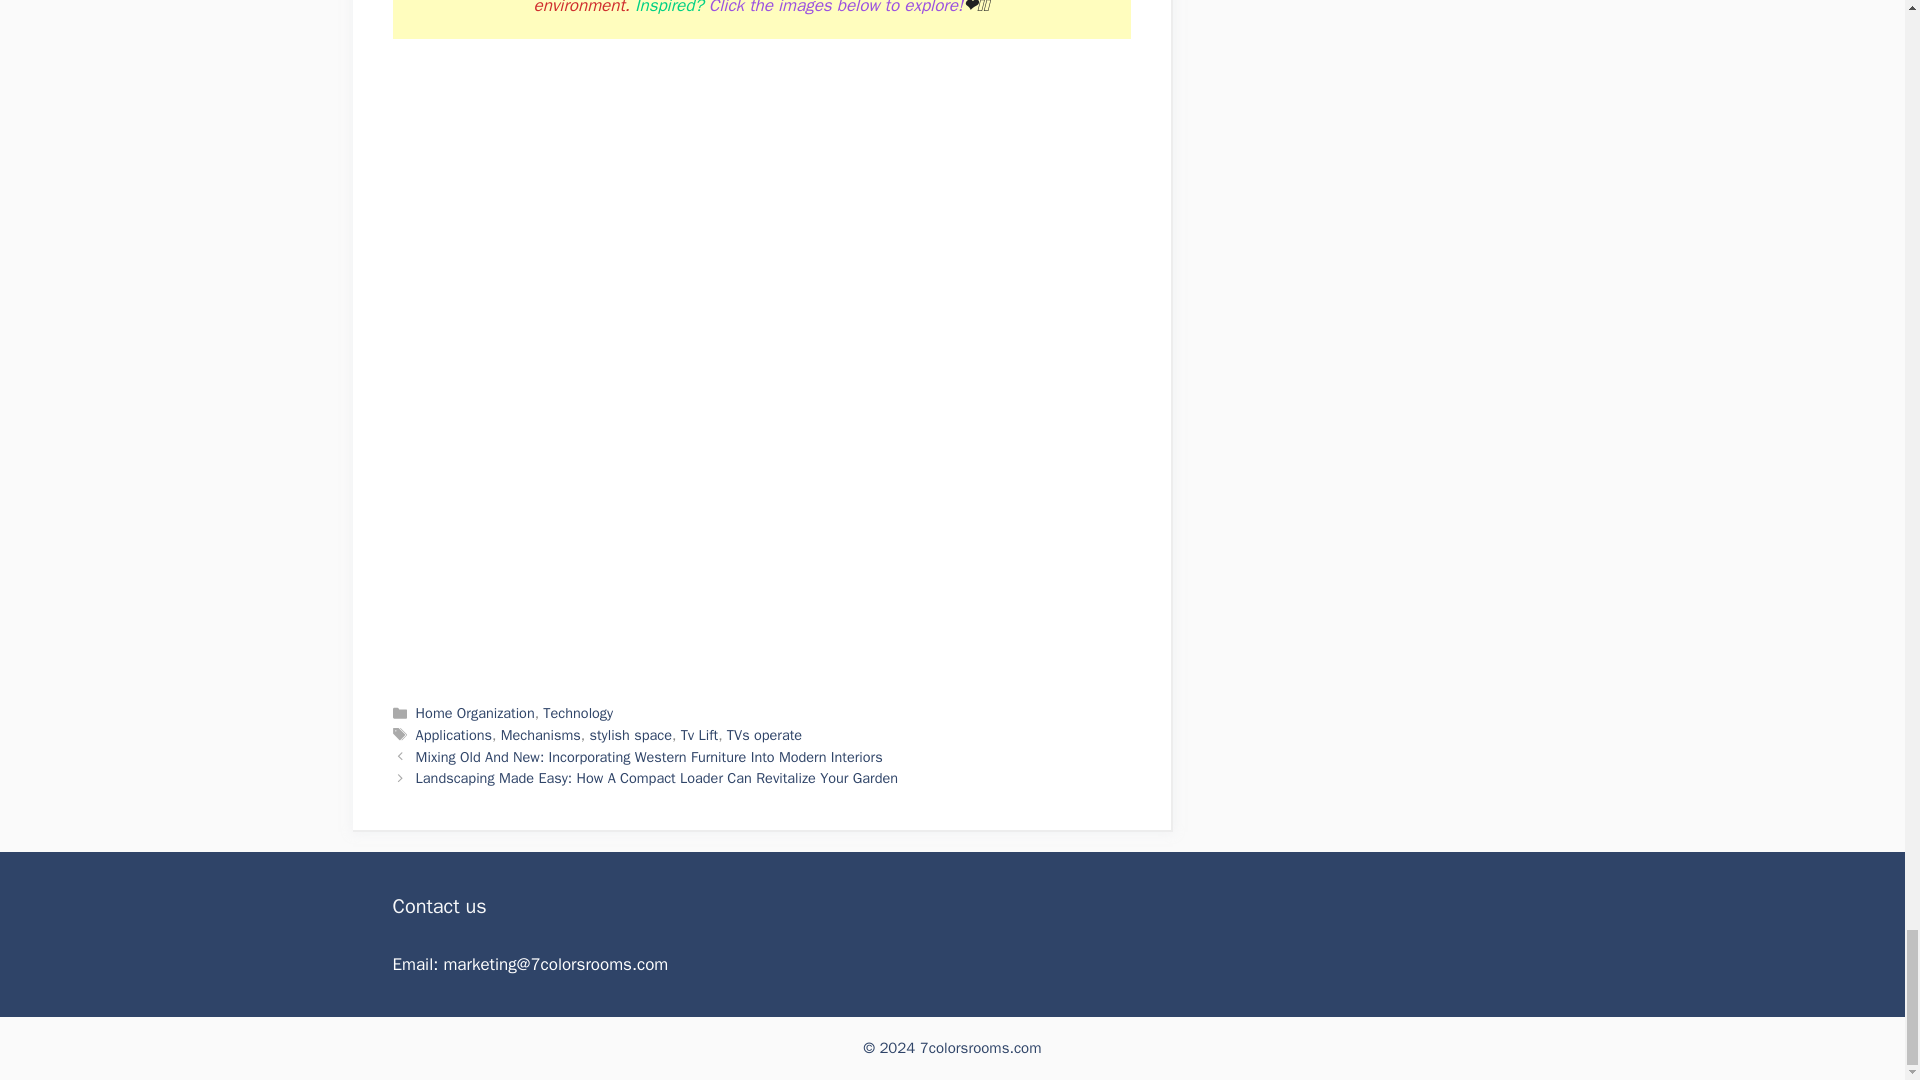  What do you see at coordinates (764, 734) in the screenshot?
I see `TVs operate` at bounding box center [764, 734].